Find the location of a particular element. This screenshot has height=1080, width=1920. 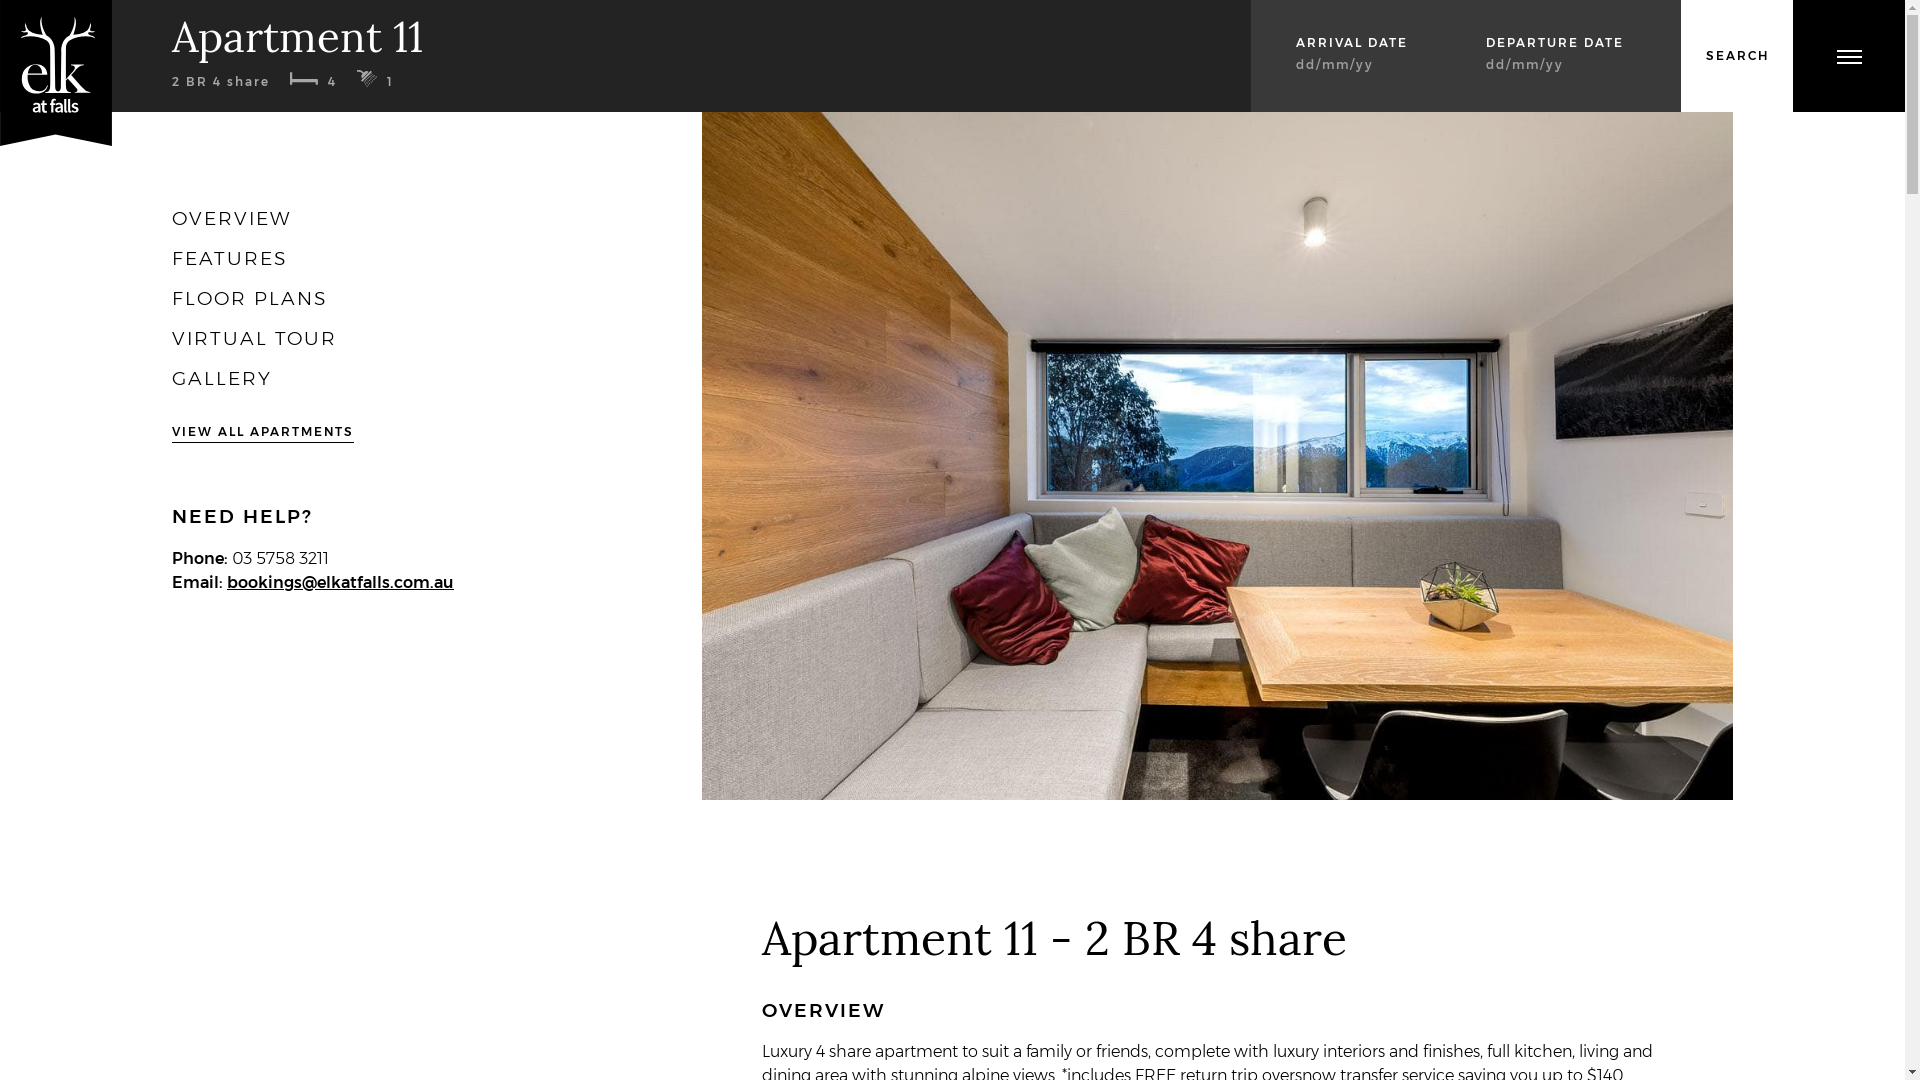

FLOOR PLANS is located at coordinates (250, 298).